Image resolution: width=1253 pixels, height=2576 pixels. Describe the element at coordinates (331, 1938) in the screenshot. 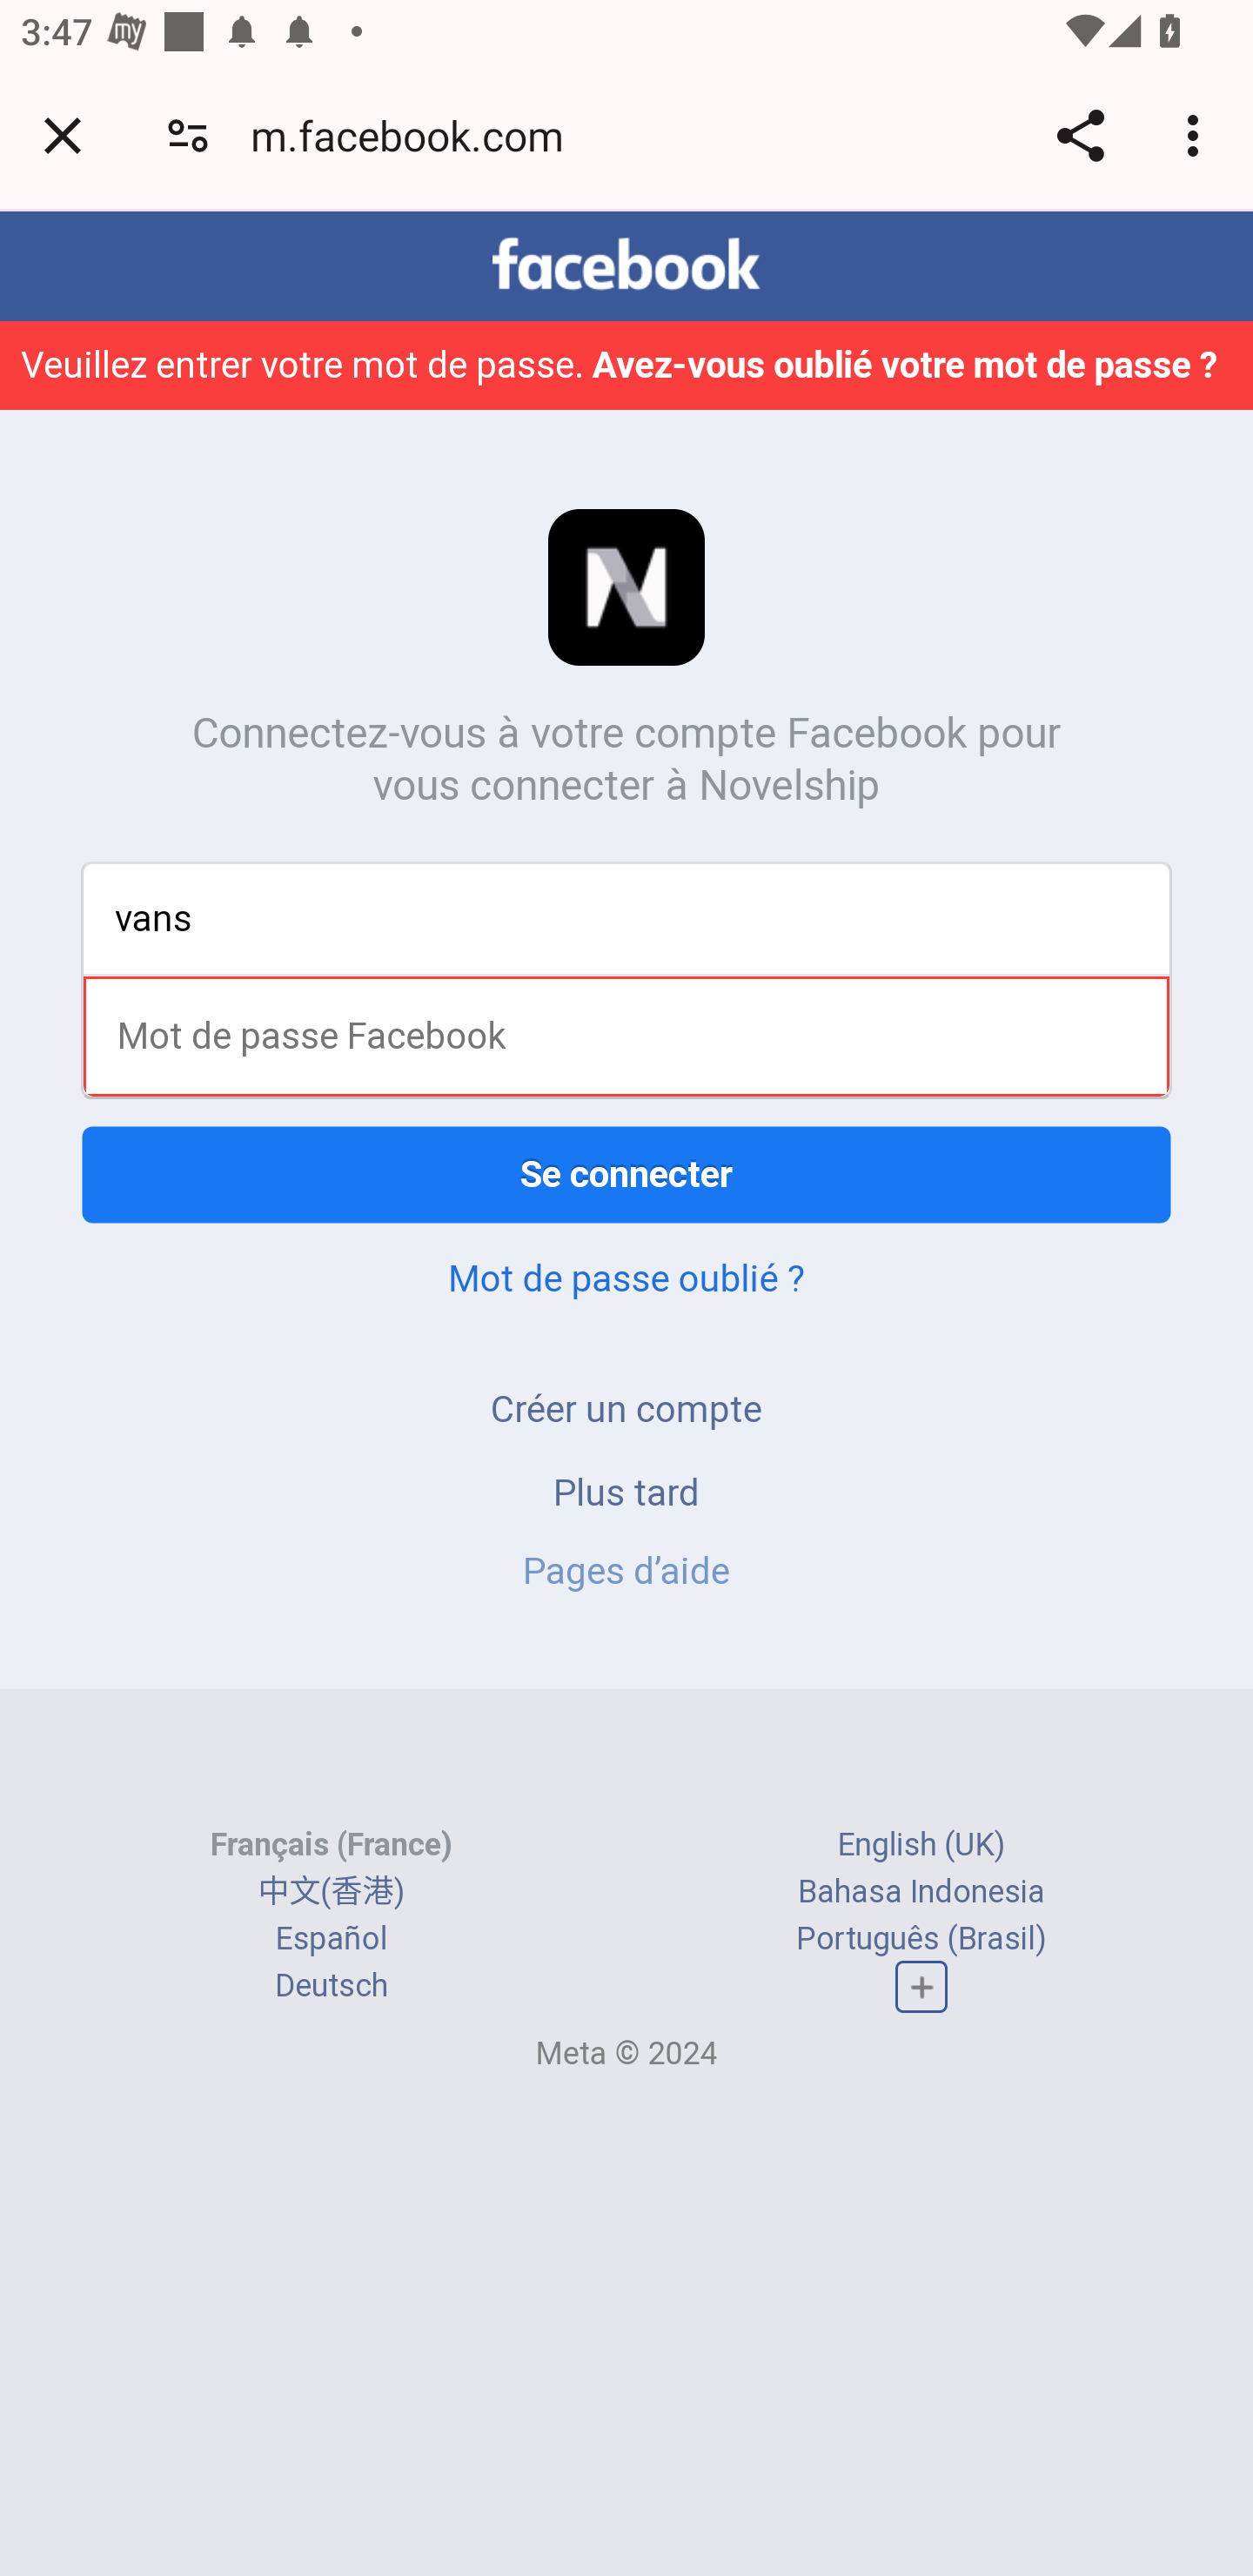

I see `Español` at that location.